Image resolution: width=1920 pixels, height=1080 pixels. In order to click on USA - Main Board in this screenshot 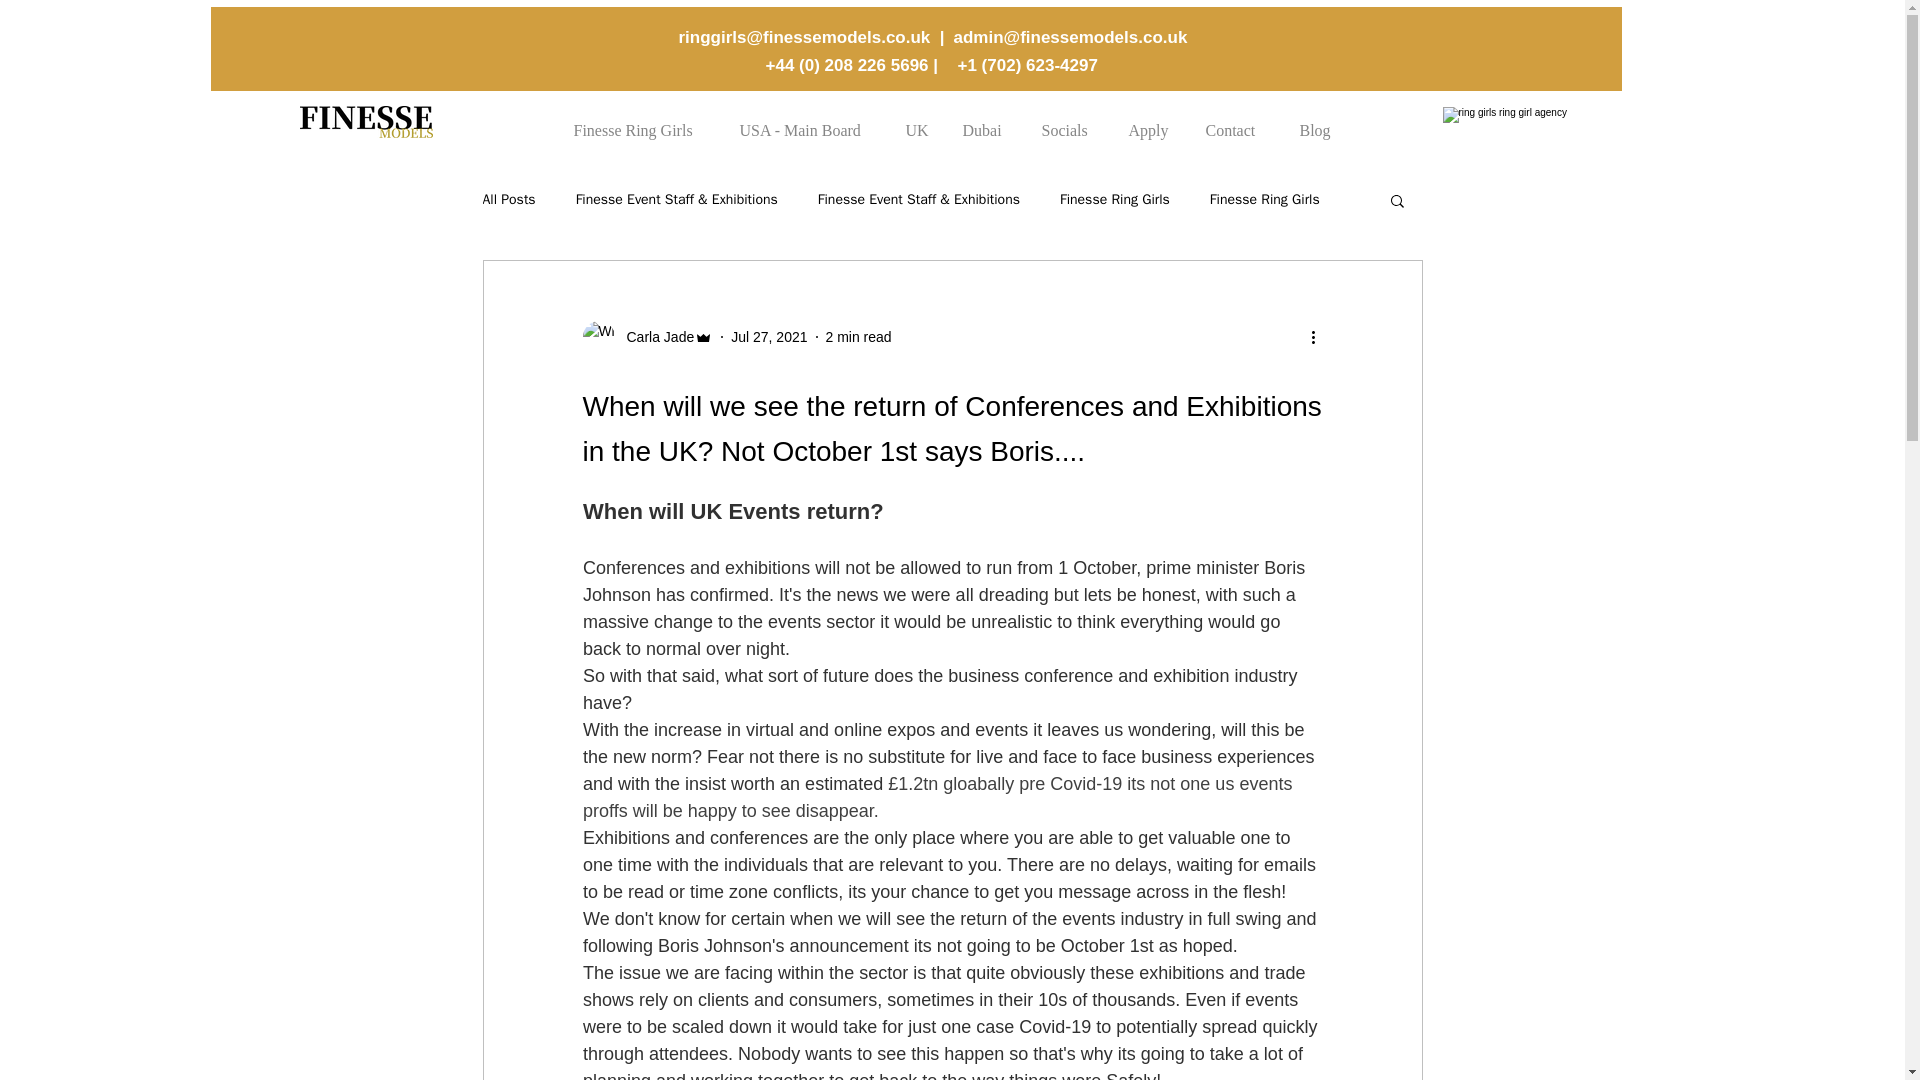, I will do `click(804, 121)`.